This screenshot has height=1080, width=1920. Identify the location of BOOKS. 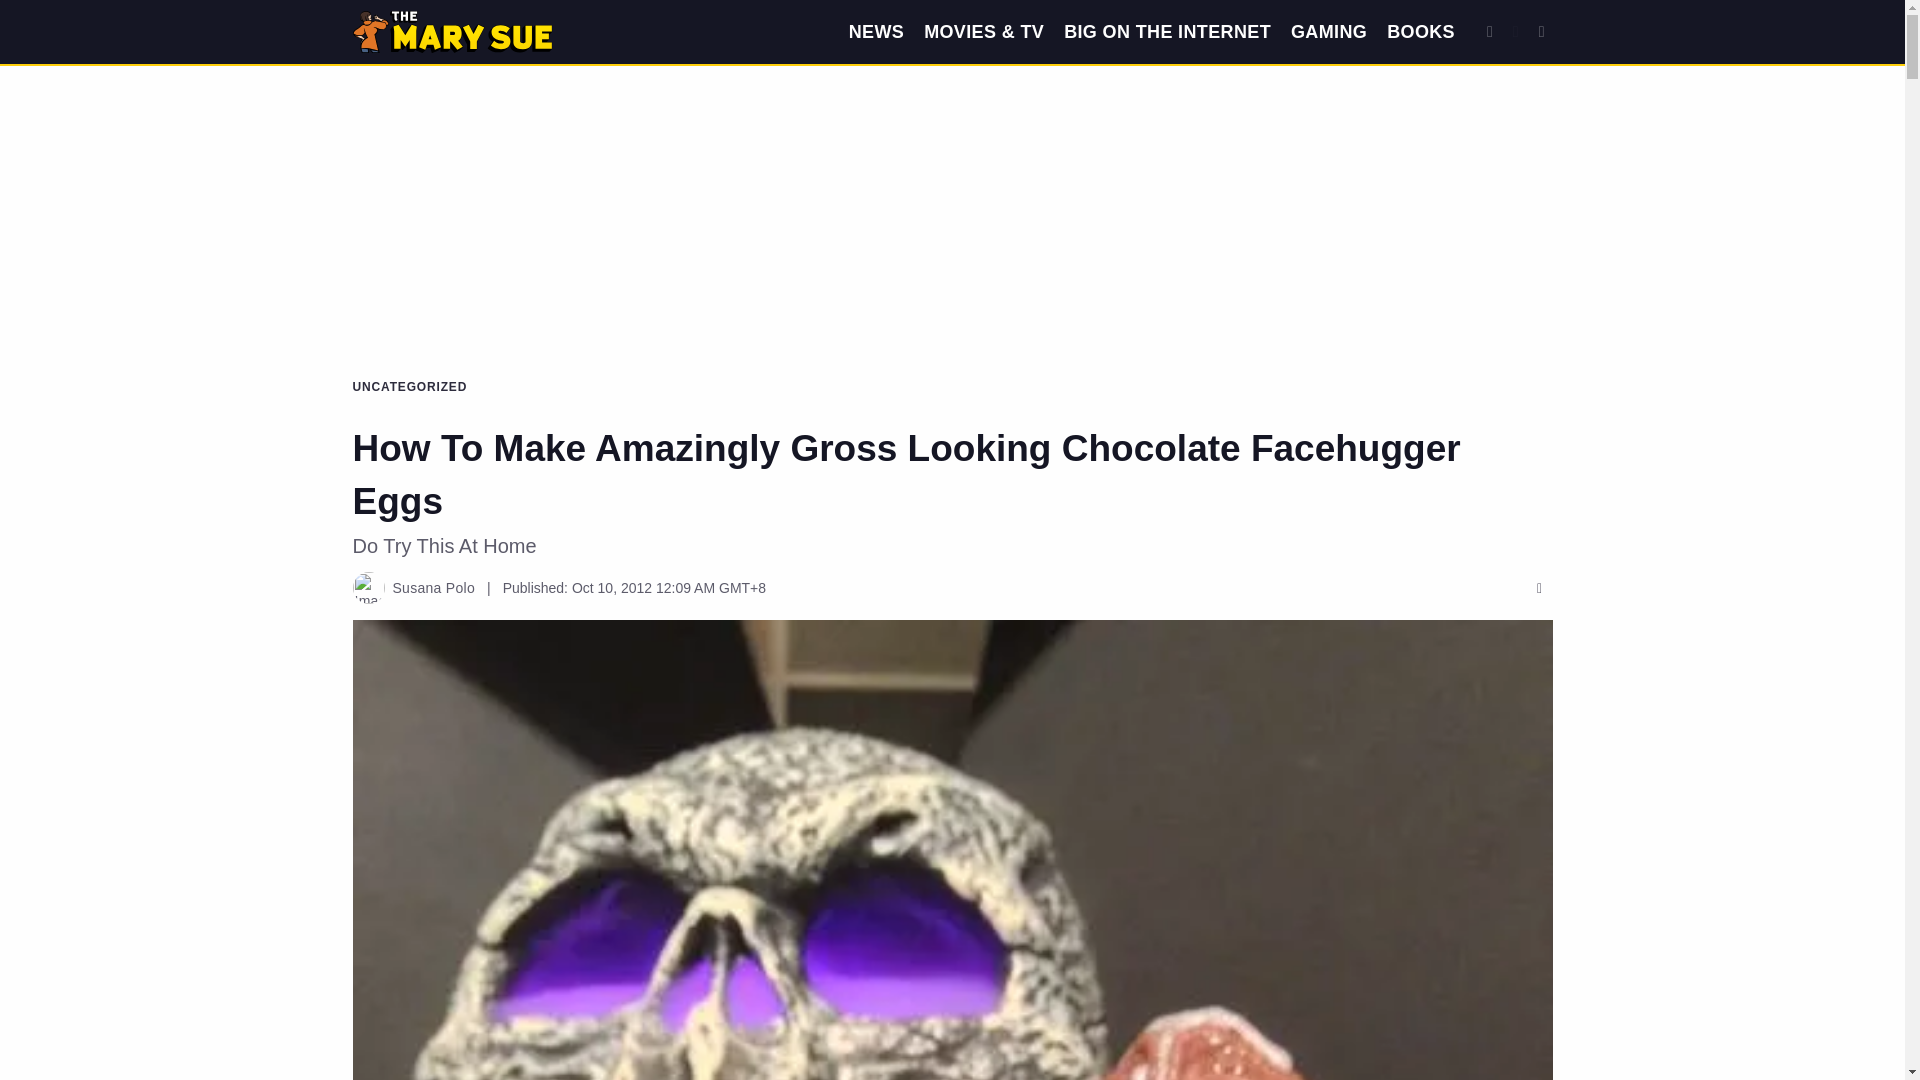
(1420, 32).